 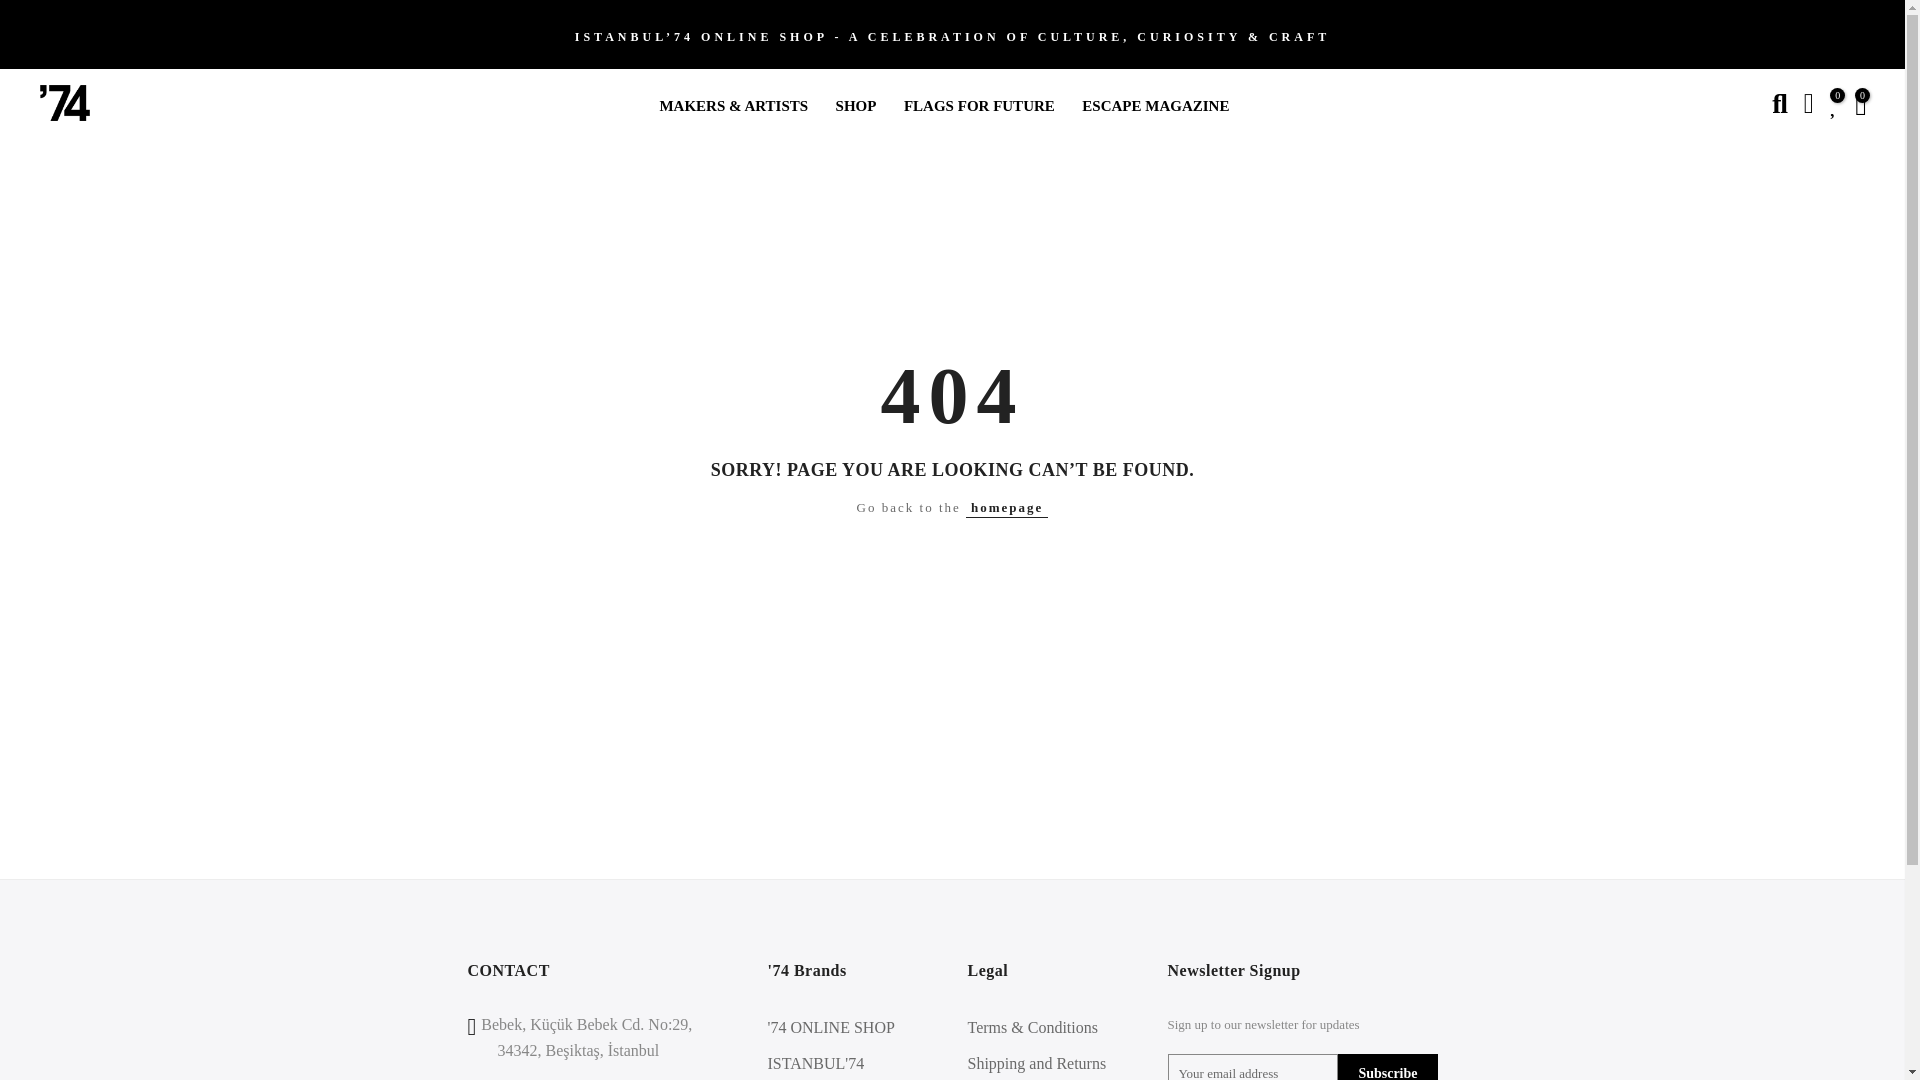 What do you see at coordinates (1834, 103) in the screenshot?
I see `0` at bounding box center [1834, 103].